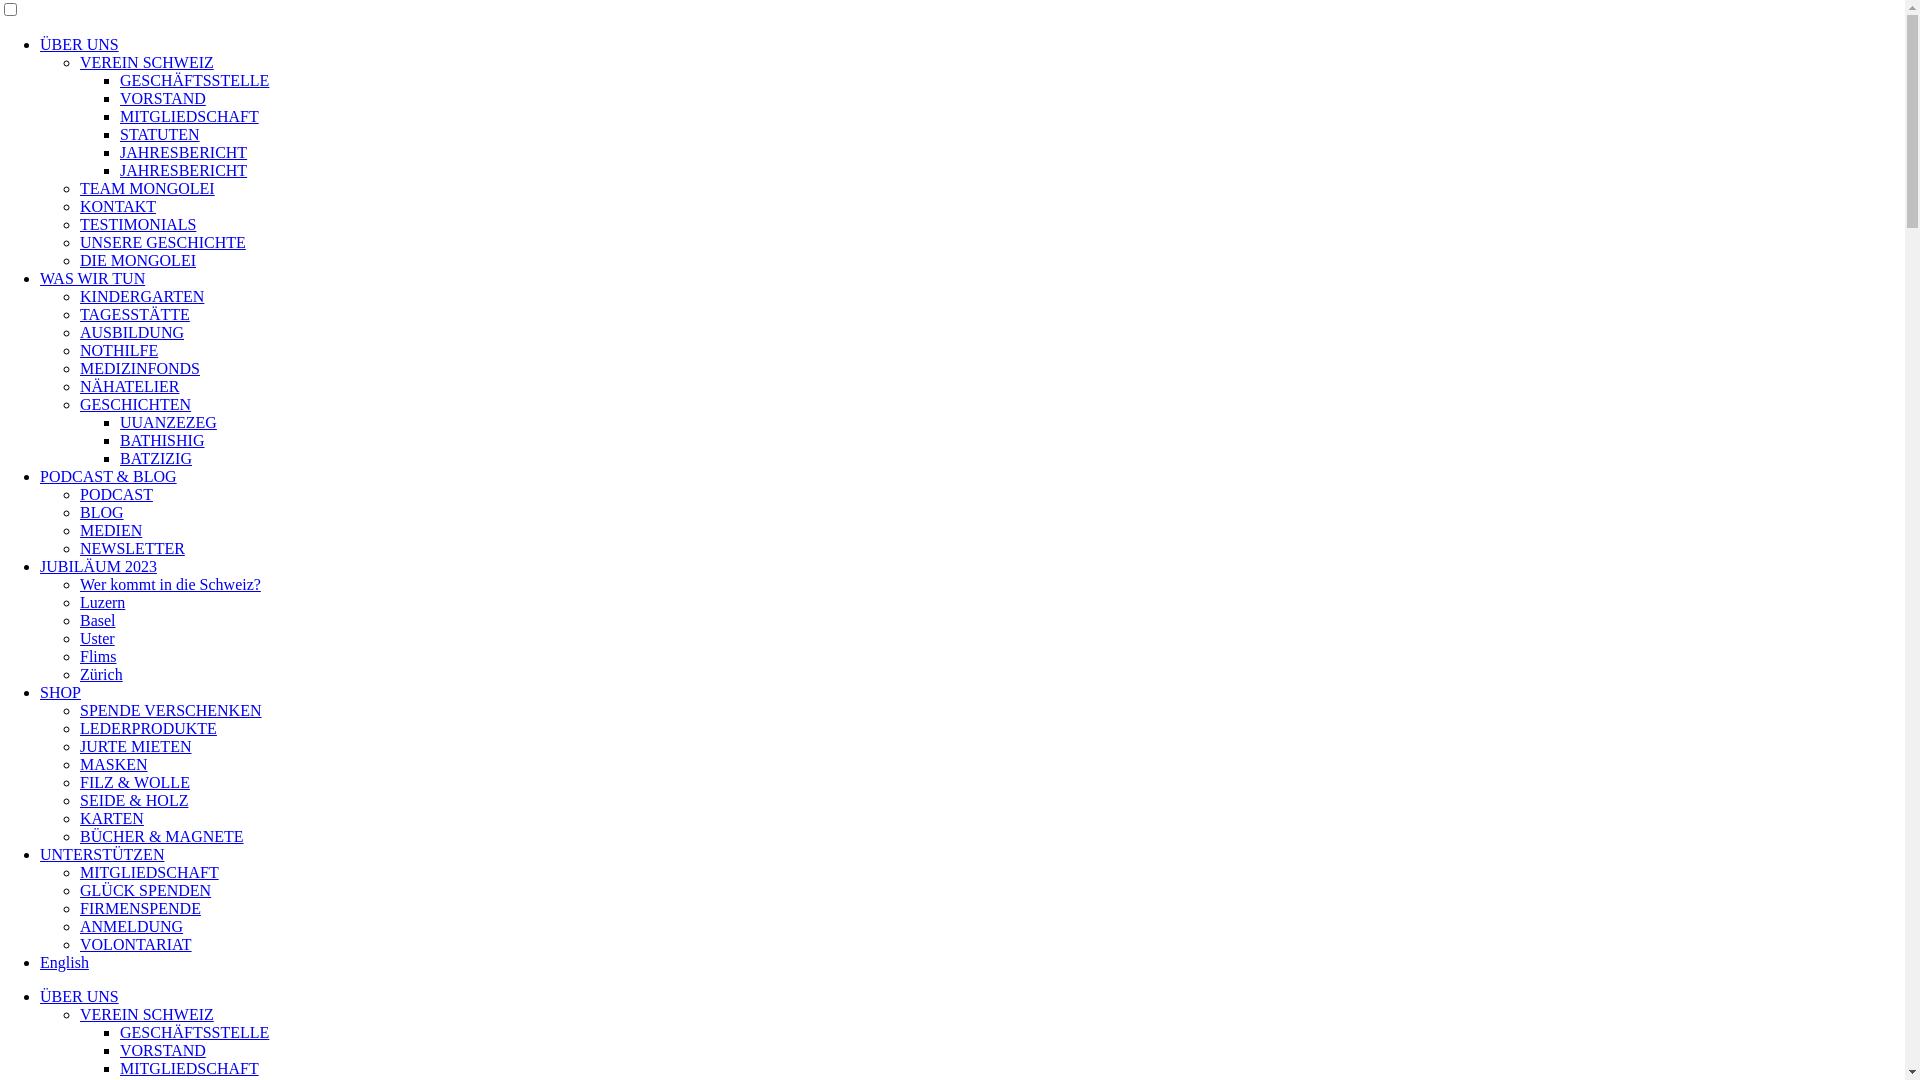  Describe the element at coordinates (138, 224) in the screenshot. I see `TESTIMONIALS` at that location.